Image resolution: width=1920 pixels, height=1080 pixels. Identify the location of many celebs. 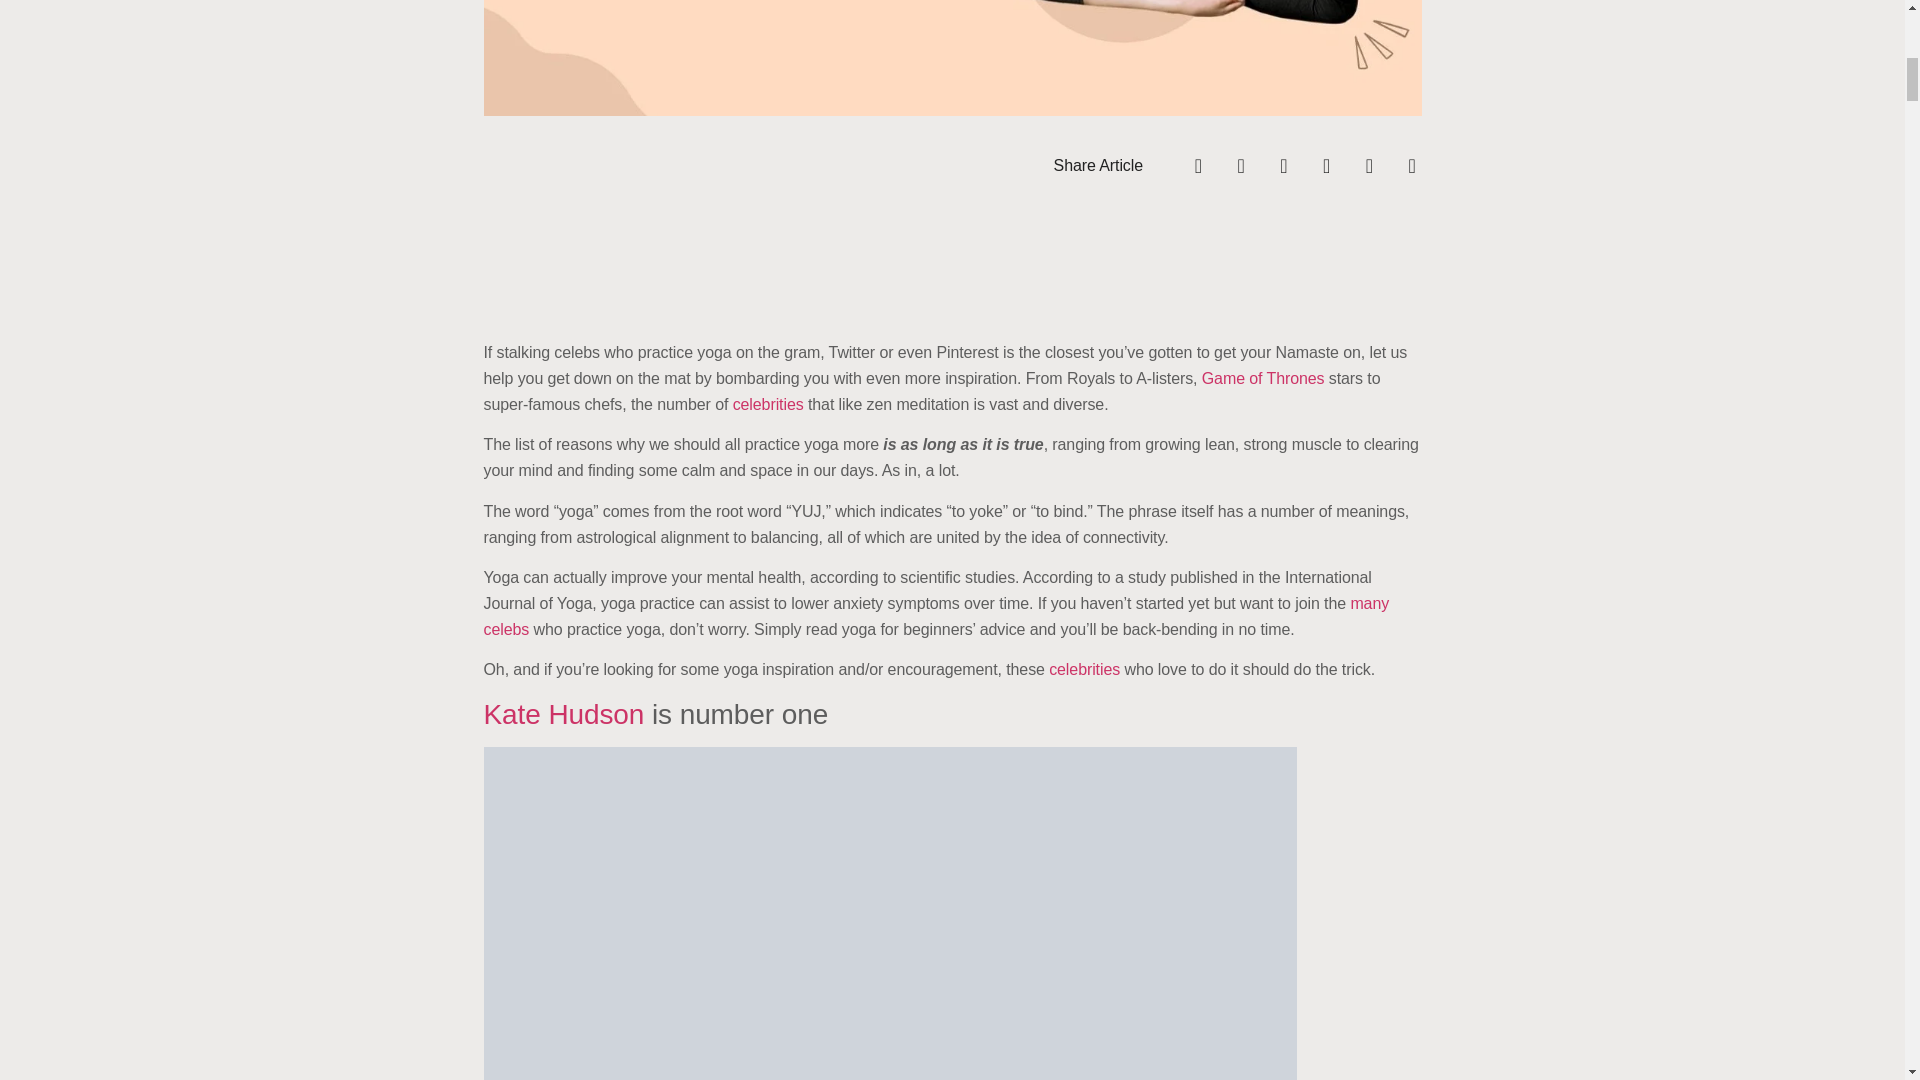
(936, 616).